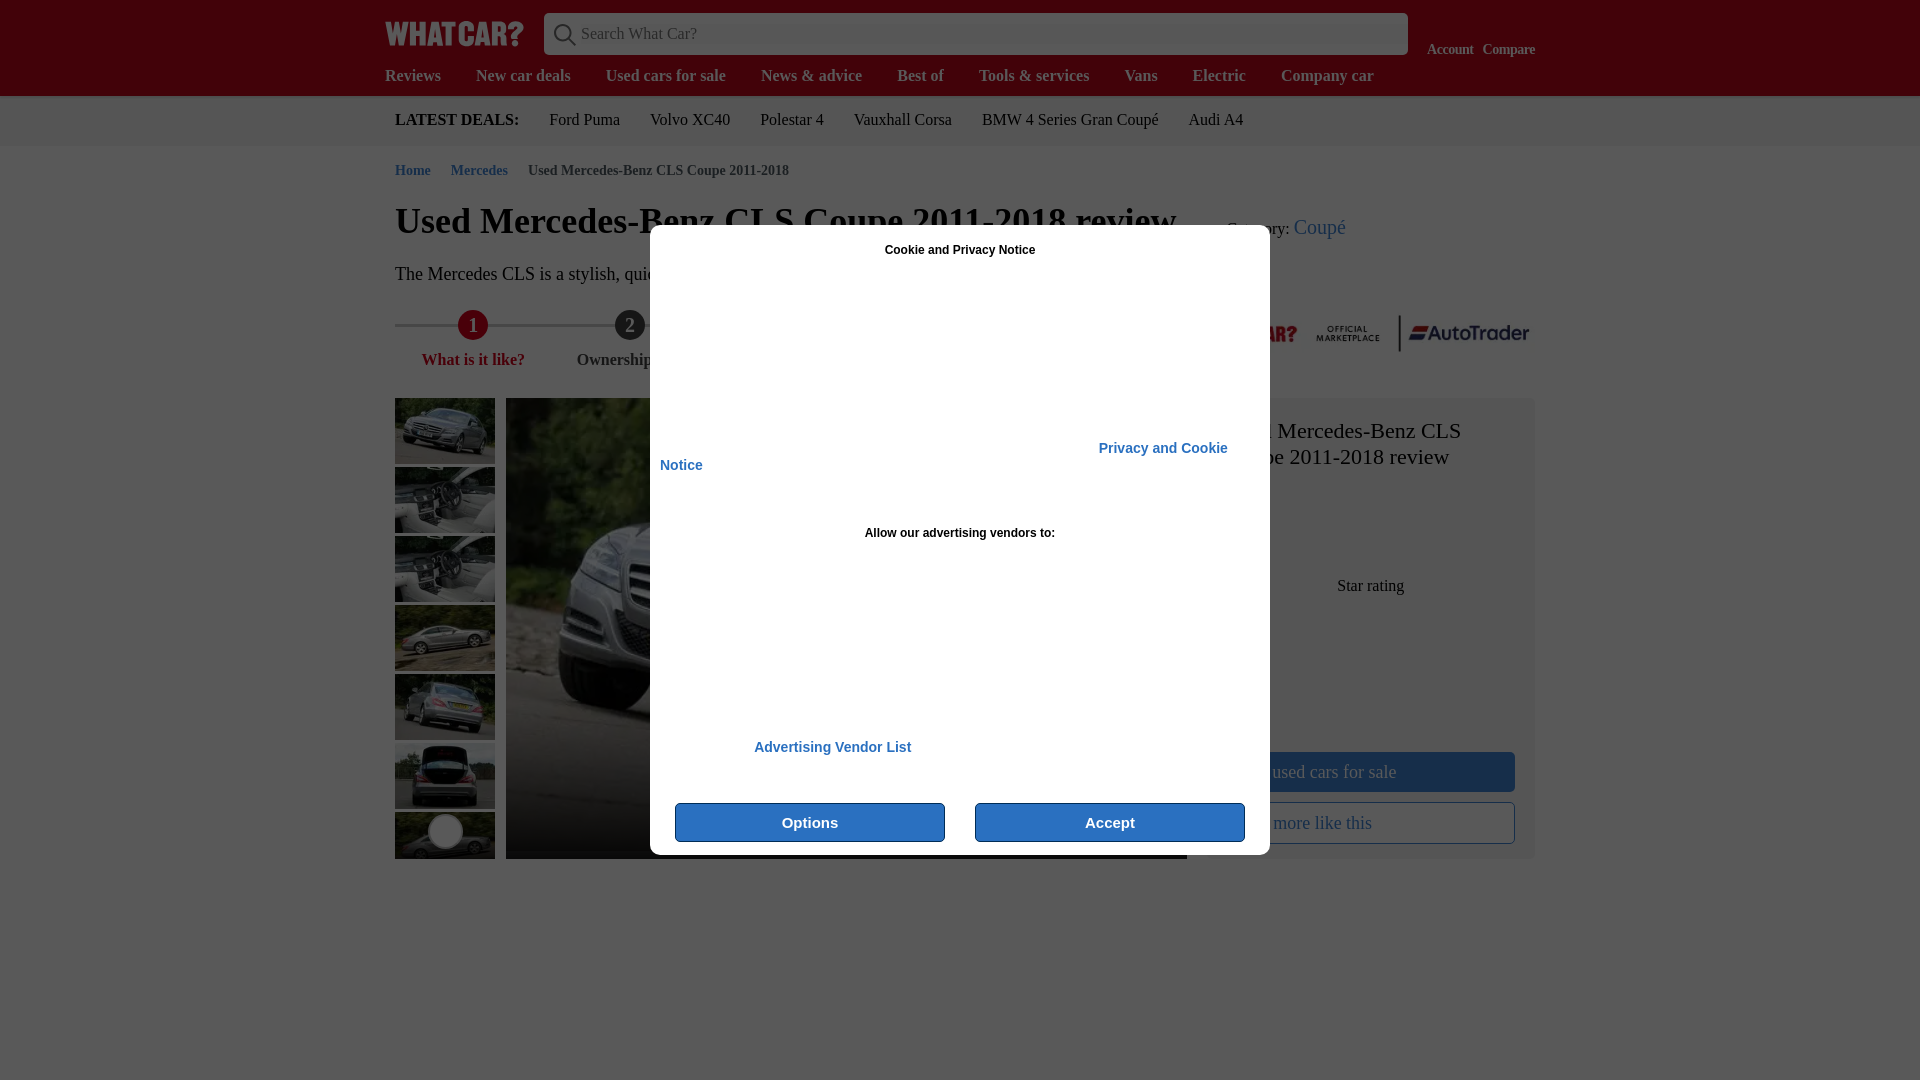 The height and width of the screenshot is (1080, 1920). I want to click on Used cars for sale, so click(676, 76).